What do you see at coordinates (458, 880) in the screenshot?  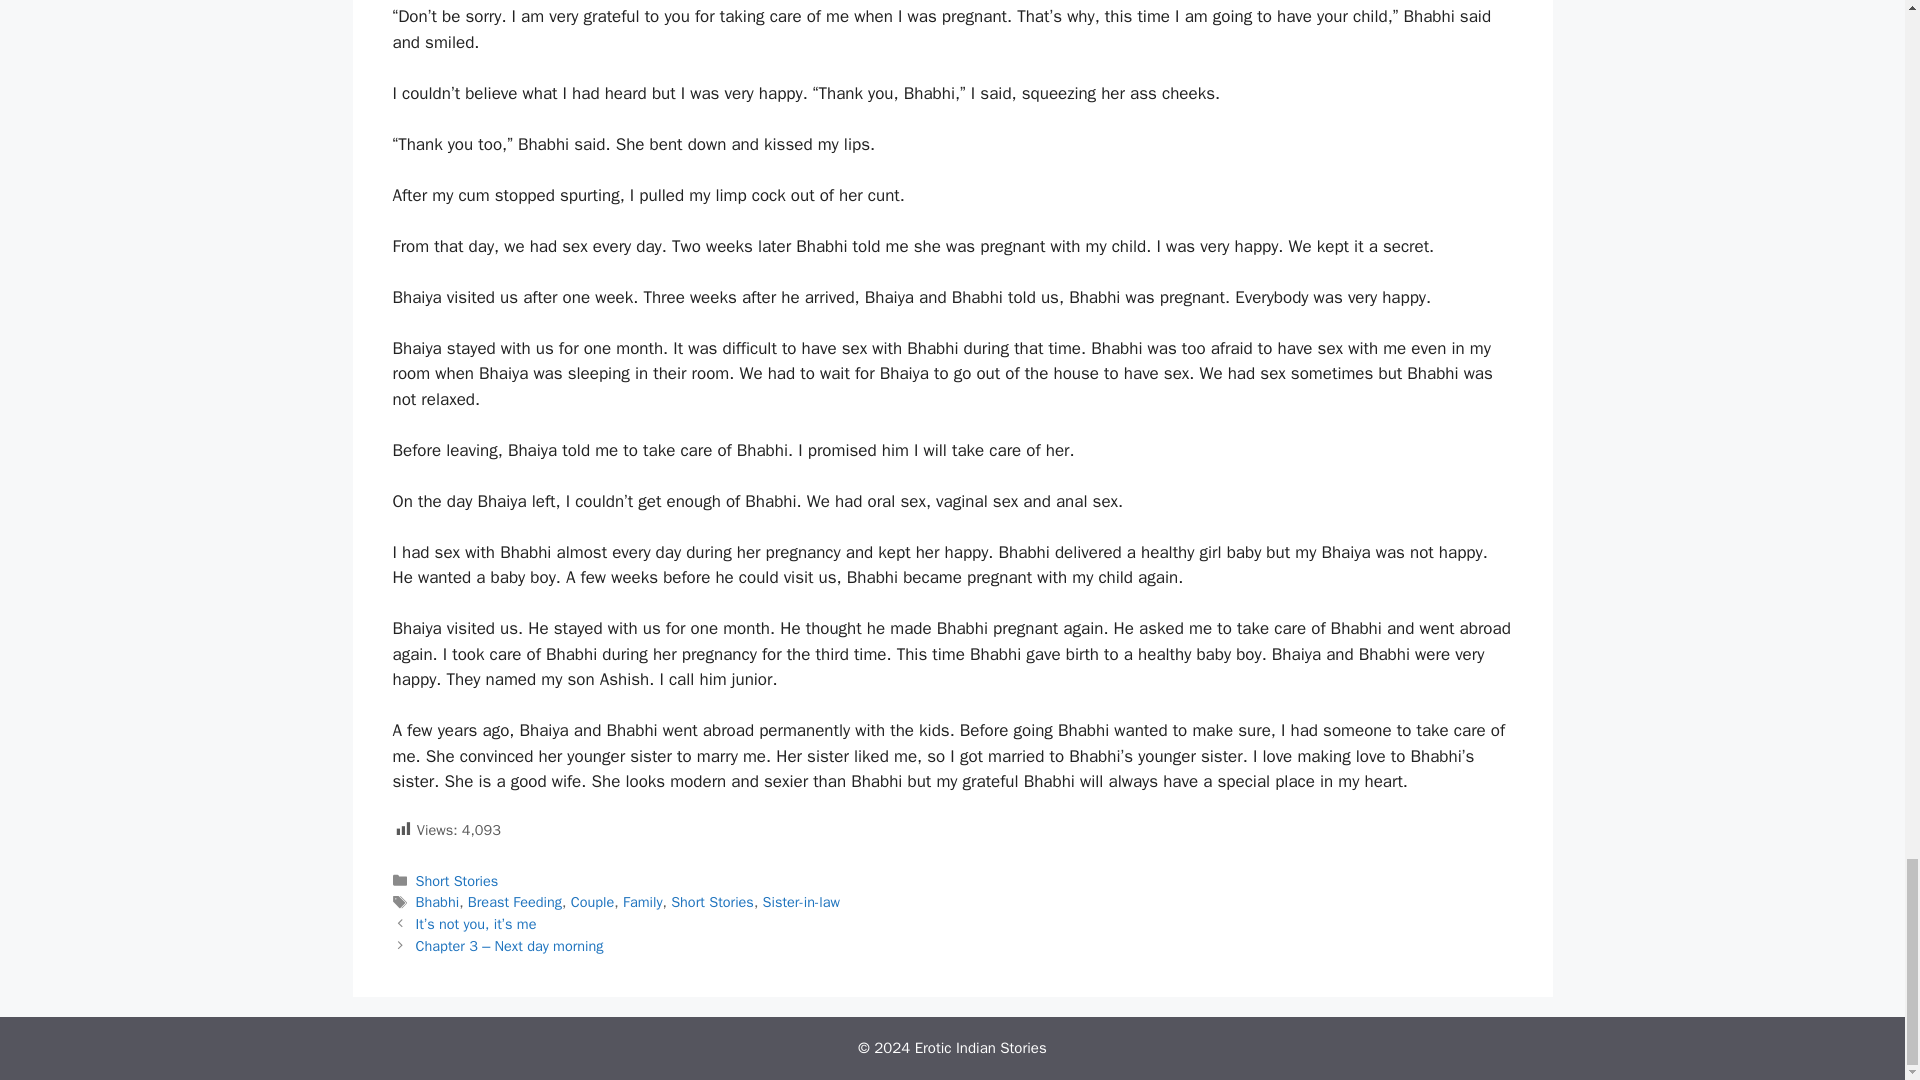 I see `Short Stories` at bounding box center [458, 880].